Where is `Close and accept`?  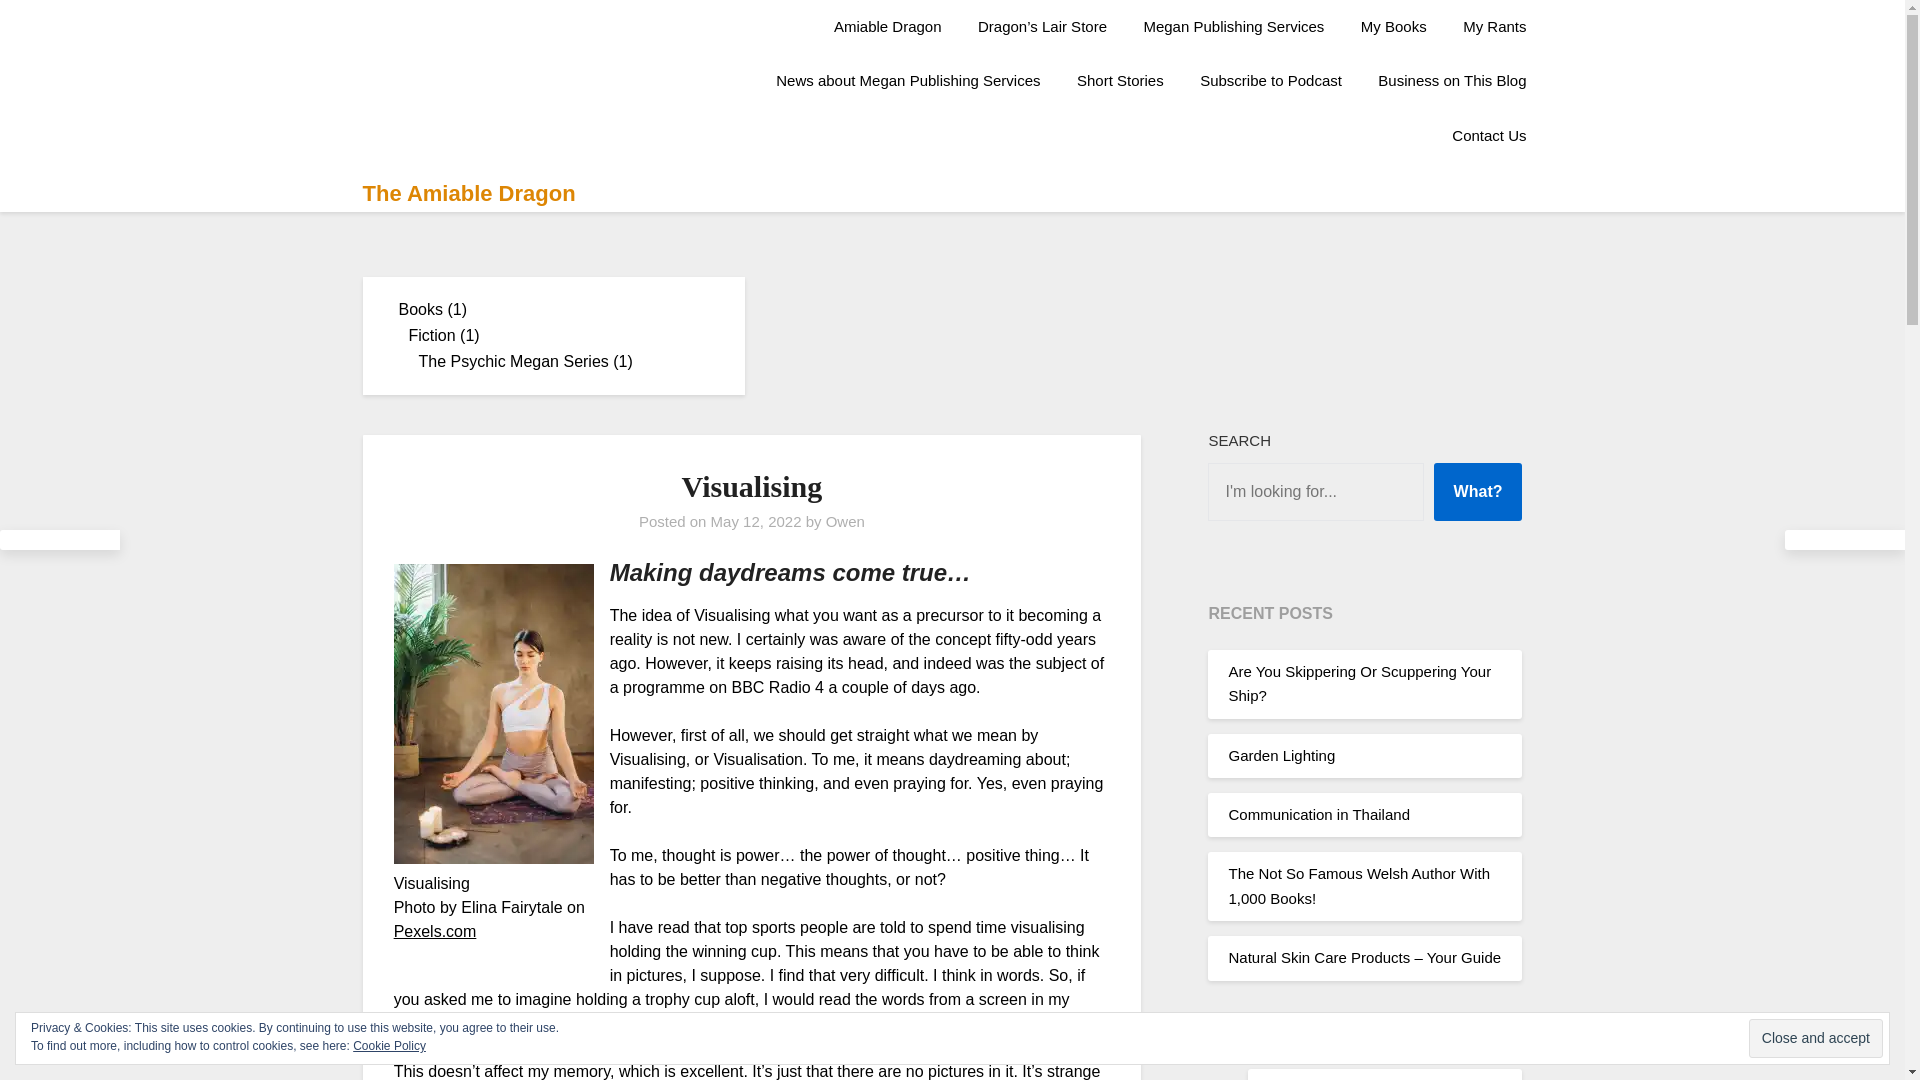 Close and accept is located at coordinates (1816, 1038).